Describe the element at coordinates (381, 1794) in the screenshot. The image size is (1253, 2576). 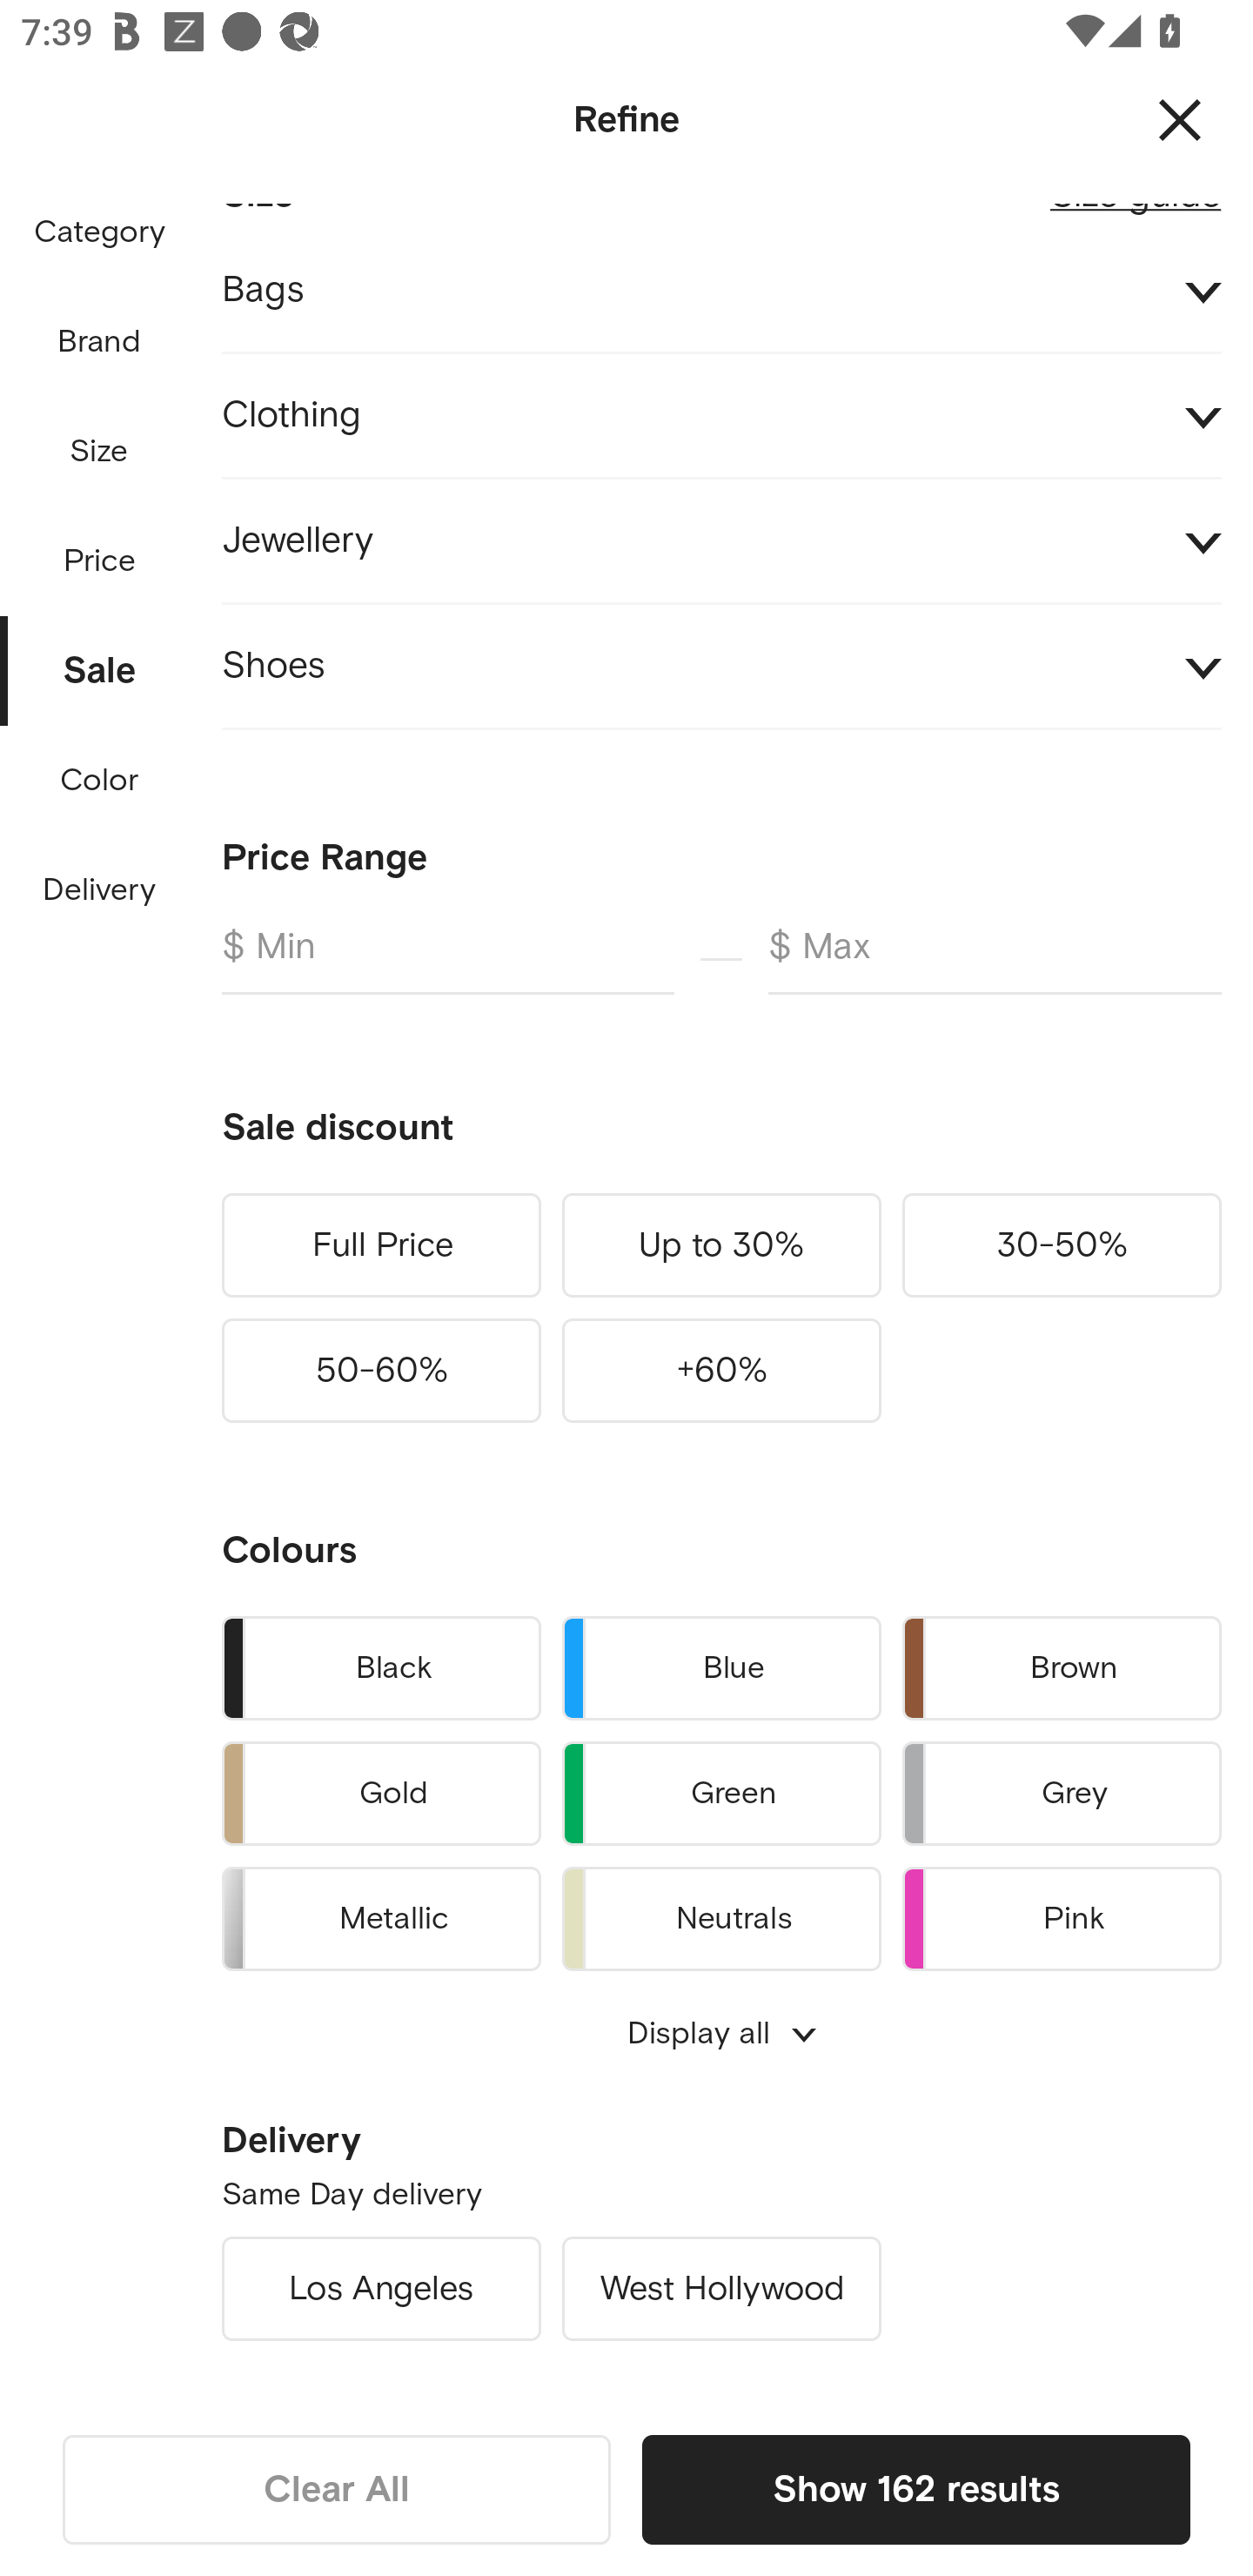
I see `Gold` at that location.